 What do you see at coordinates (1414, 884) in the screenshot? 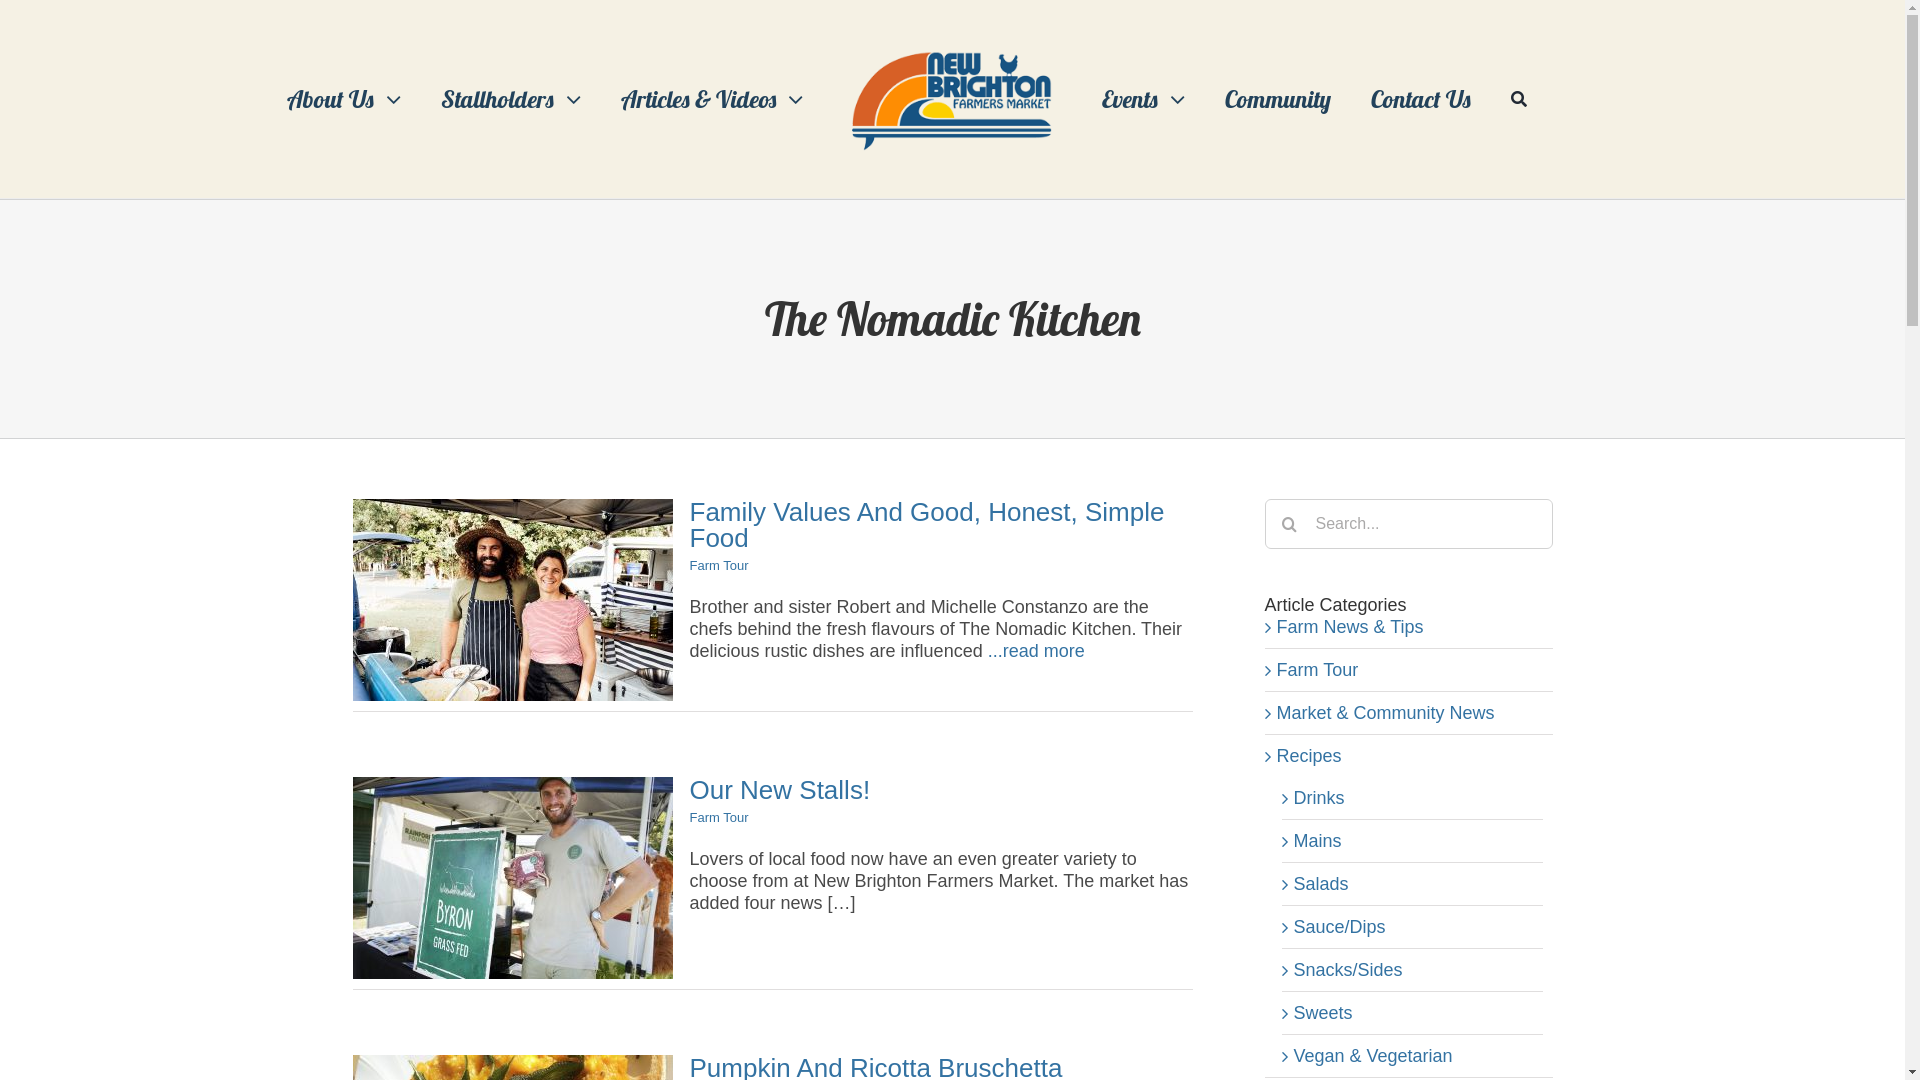
I see `Salads` at bounding box center [1414, 884].